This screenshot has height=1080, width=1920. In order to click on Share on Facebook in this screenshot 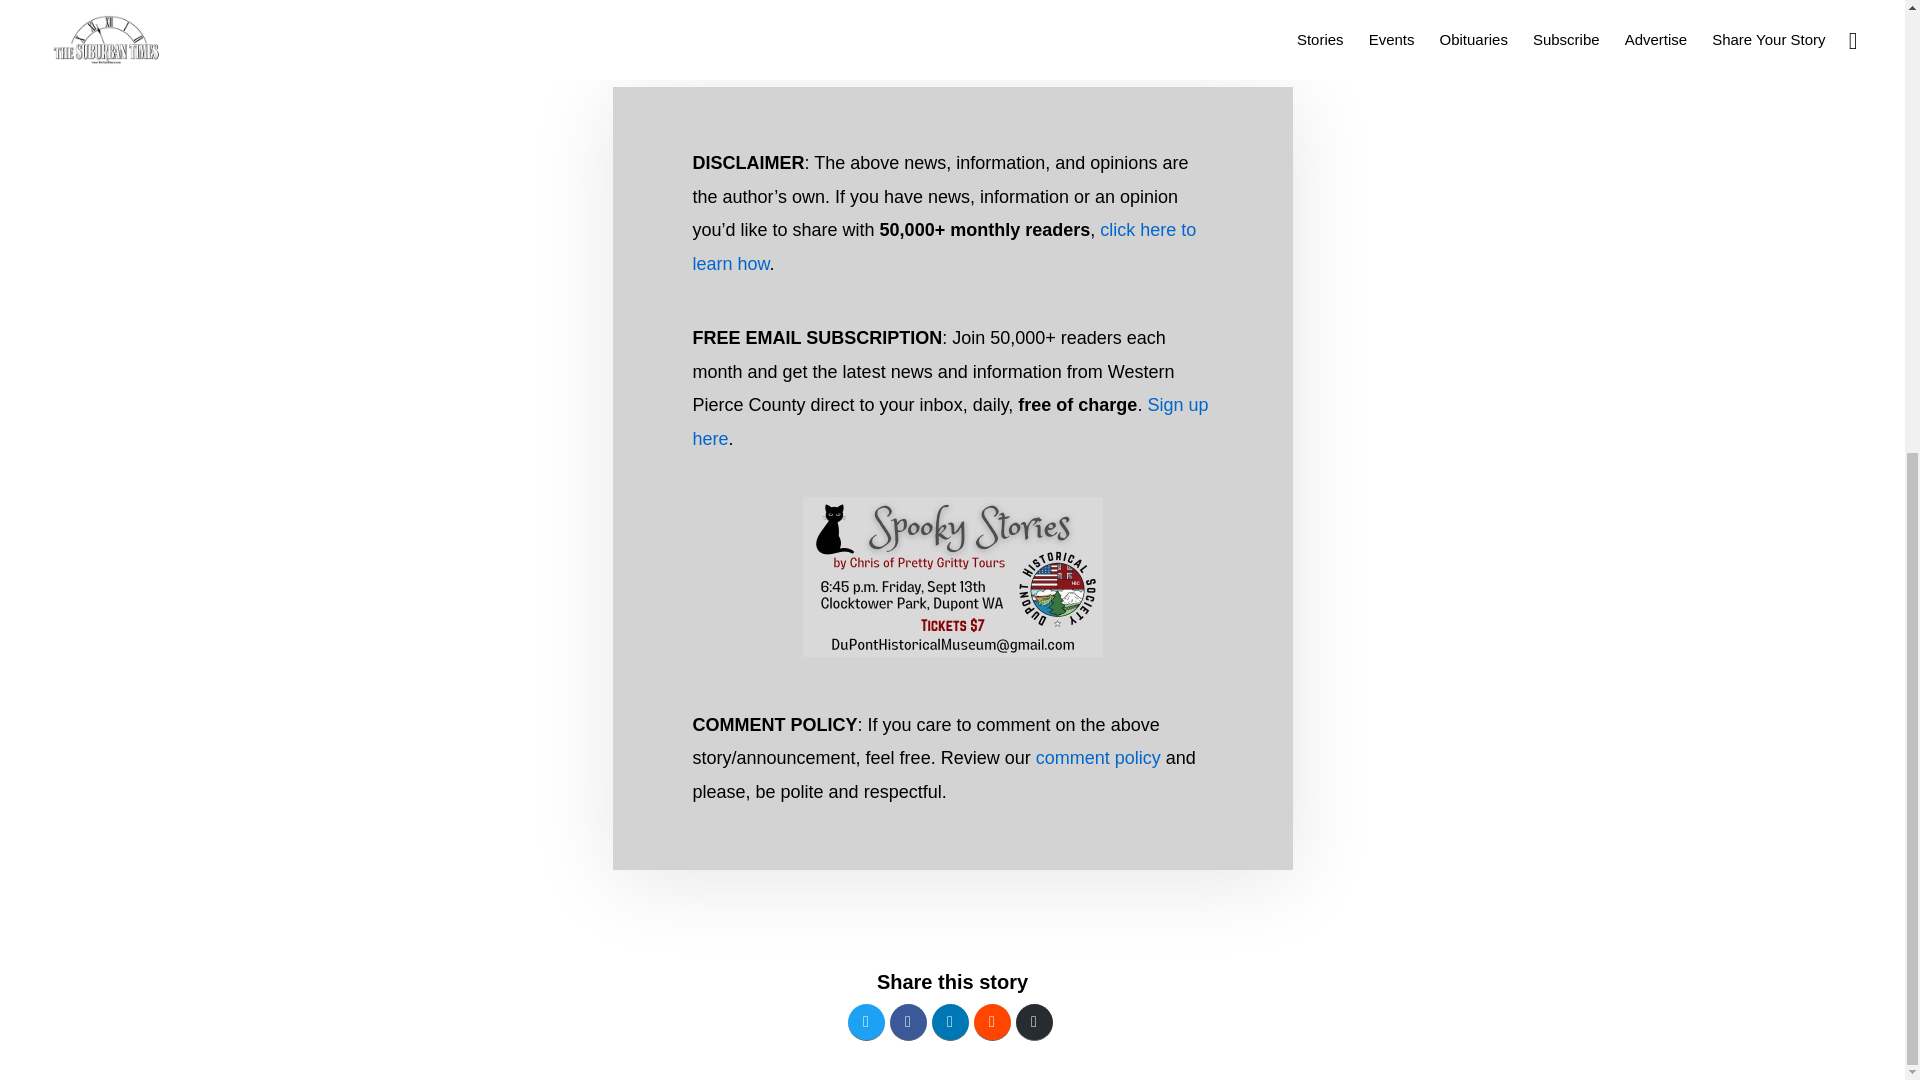, I will do `click(908, 1022)`.